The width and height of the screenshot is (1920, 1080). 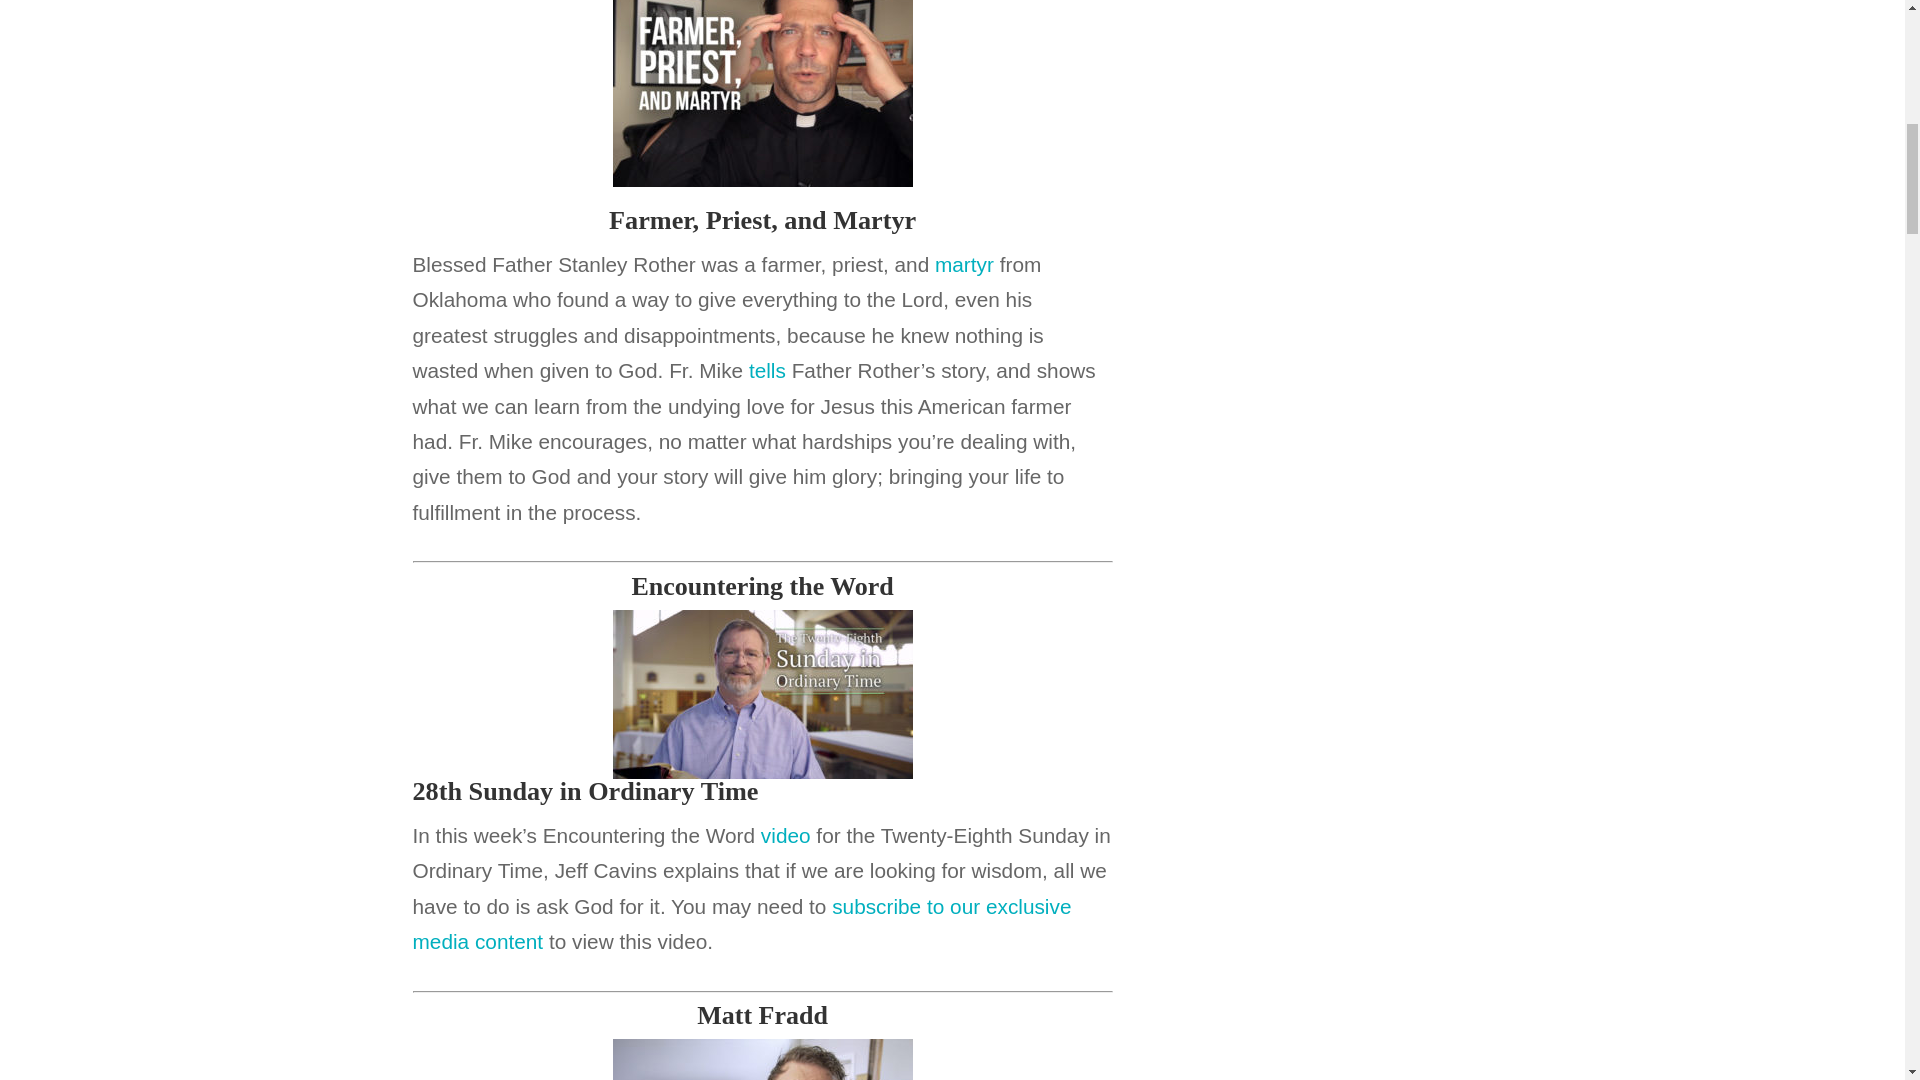 I want to click on martyr, so click(x=964, y=264).